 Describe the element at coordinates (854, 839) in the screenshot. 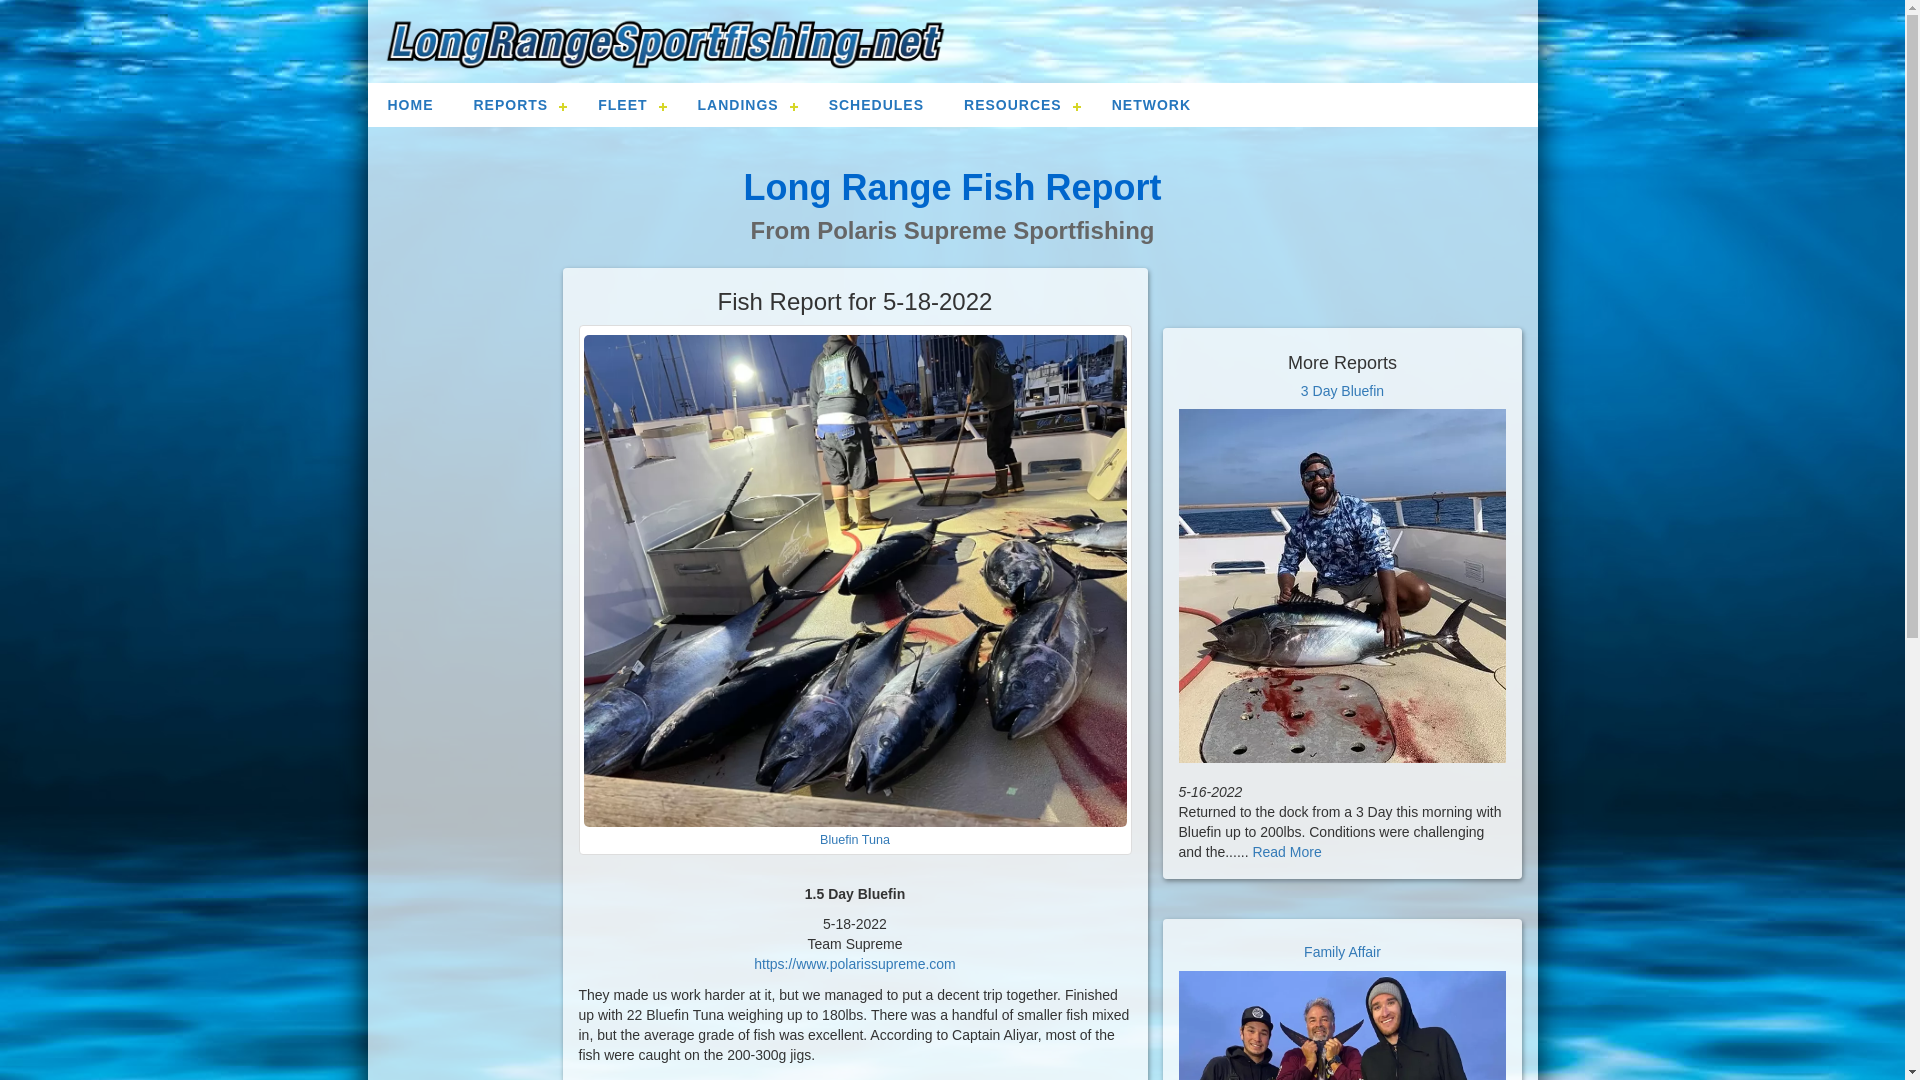

I see `Bluefin Tuna` at that location.